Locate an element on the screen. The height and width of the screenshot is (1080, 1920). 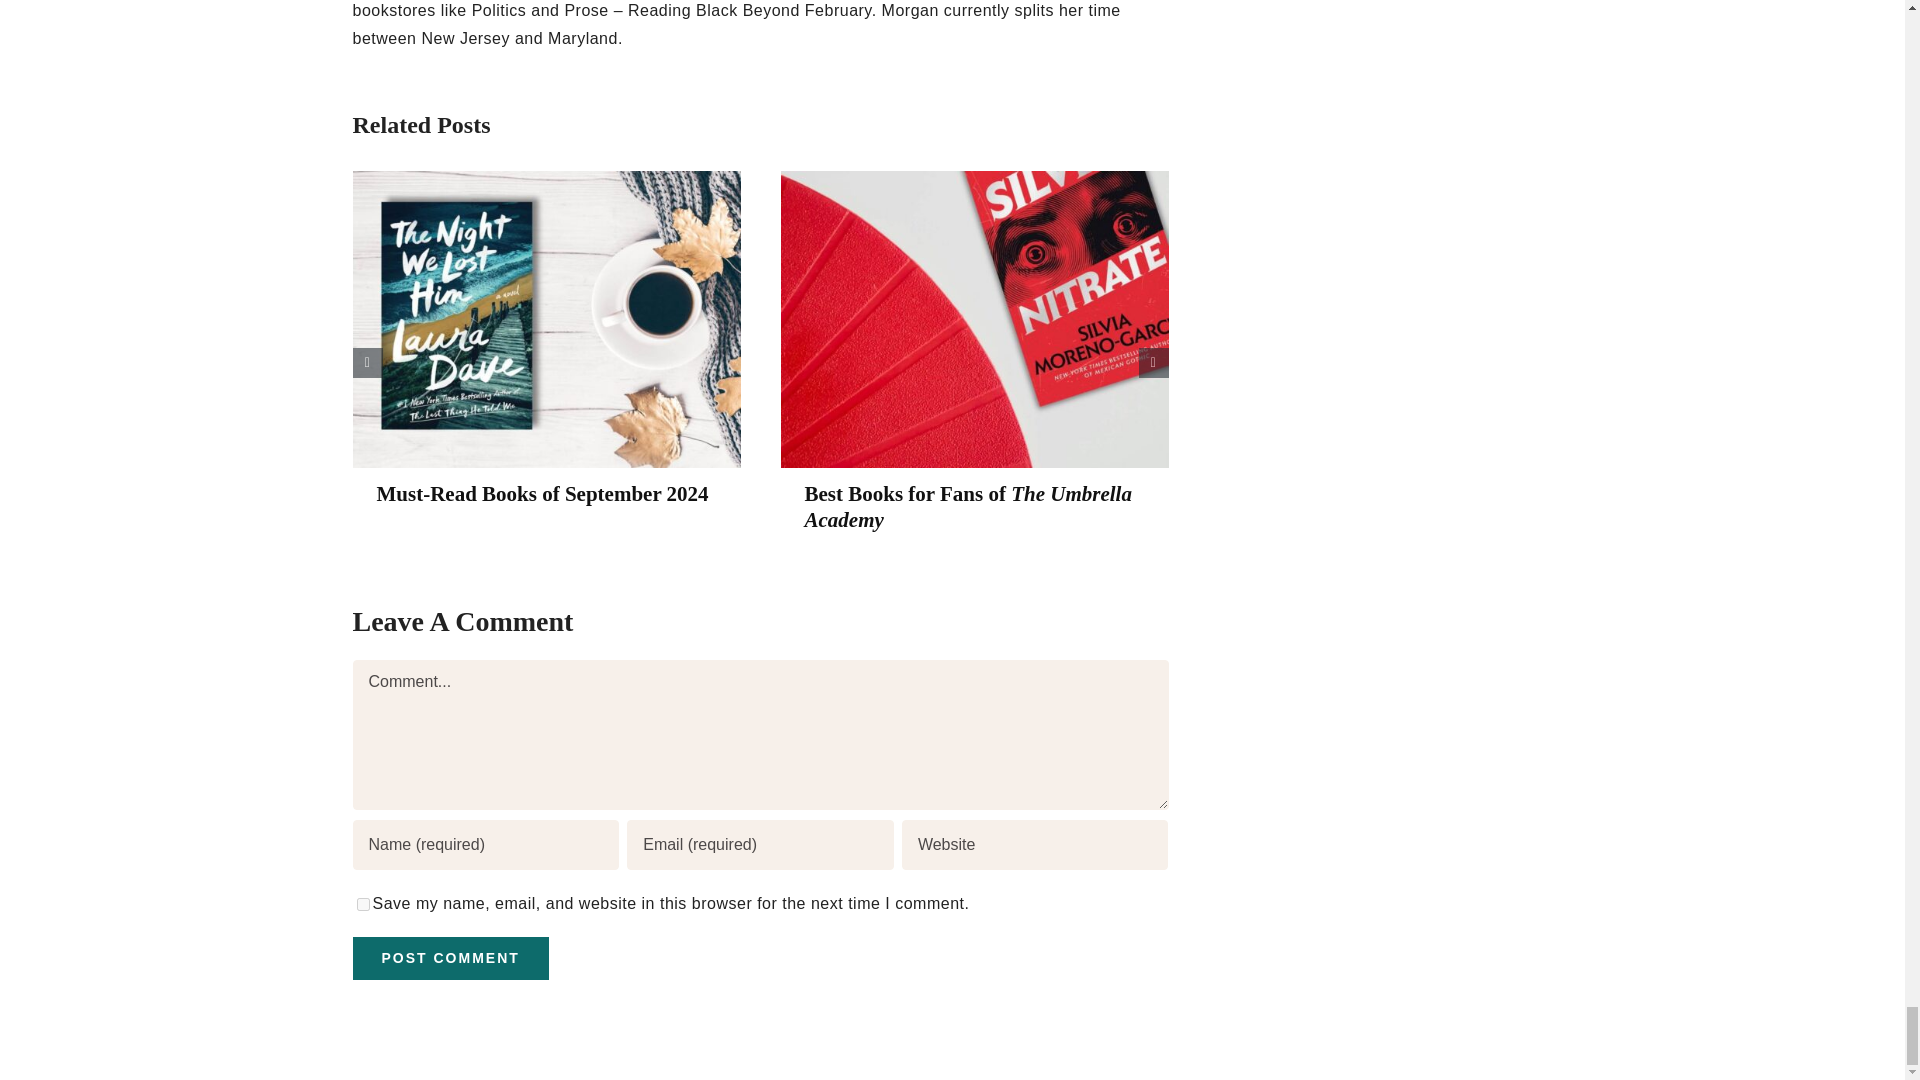
Post Comment is located at coordinates (449, 958).